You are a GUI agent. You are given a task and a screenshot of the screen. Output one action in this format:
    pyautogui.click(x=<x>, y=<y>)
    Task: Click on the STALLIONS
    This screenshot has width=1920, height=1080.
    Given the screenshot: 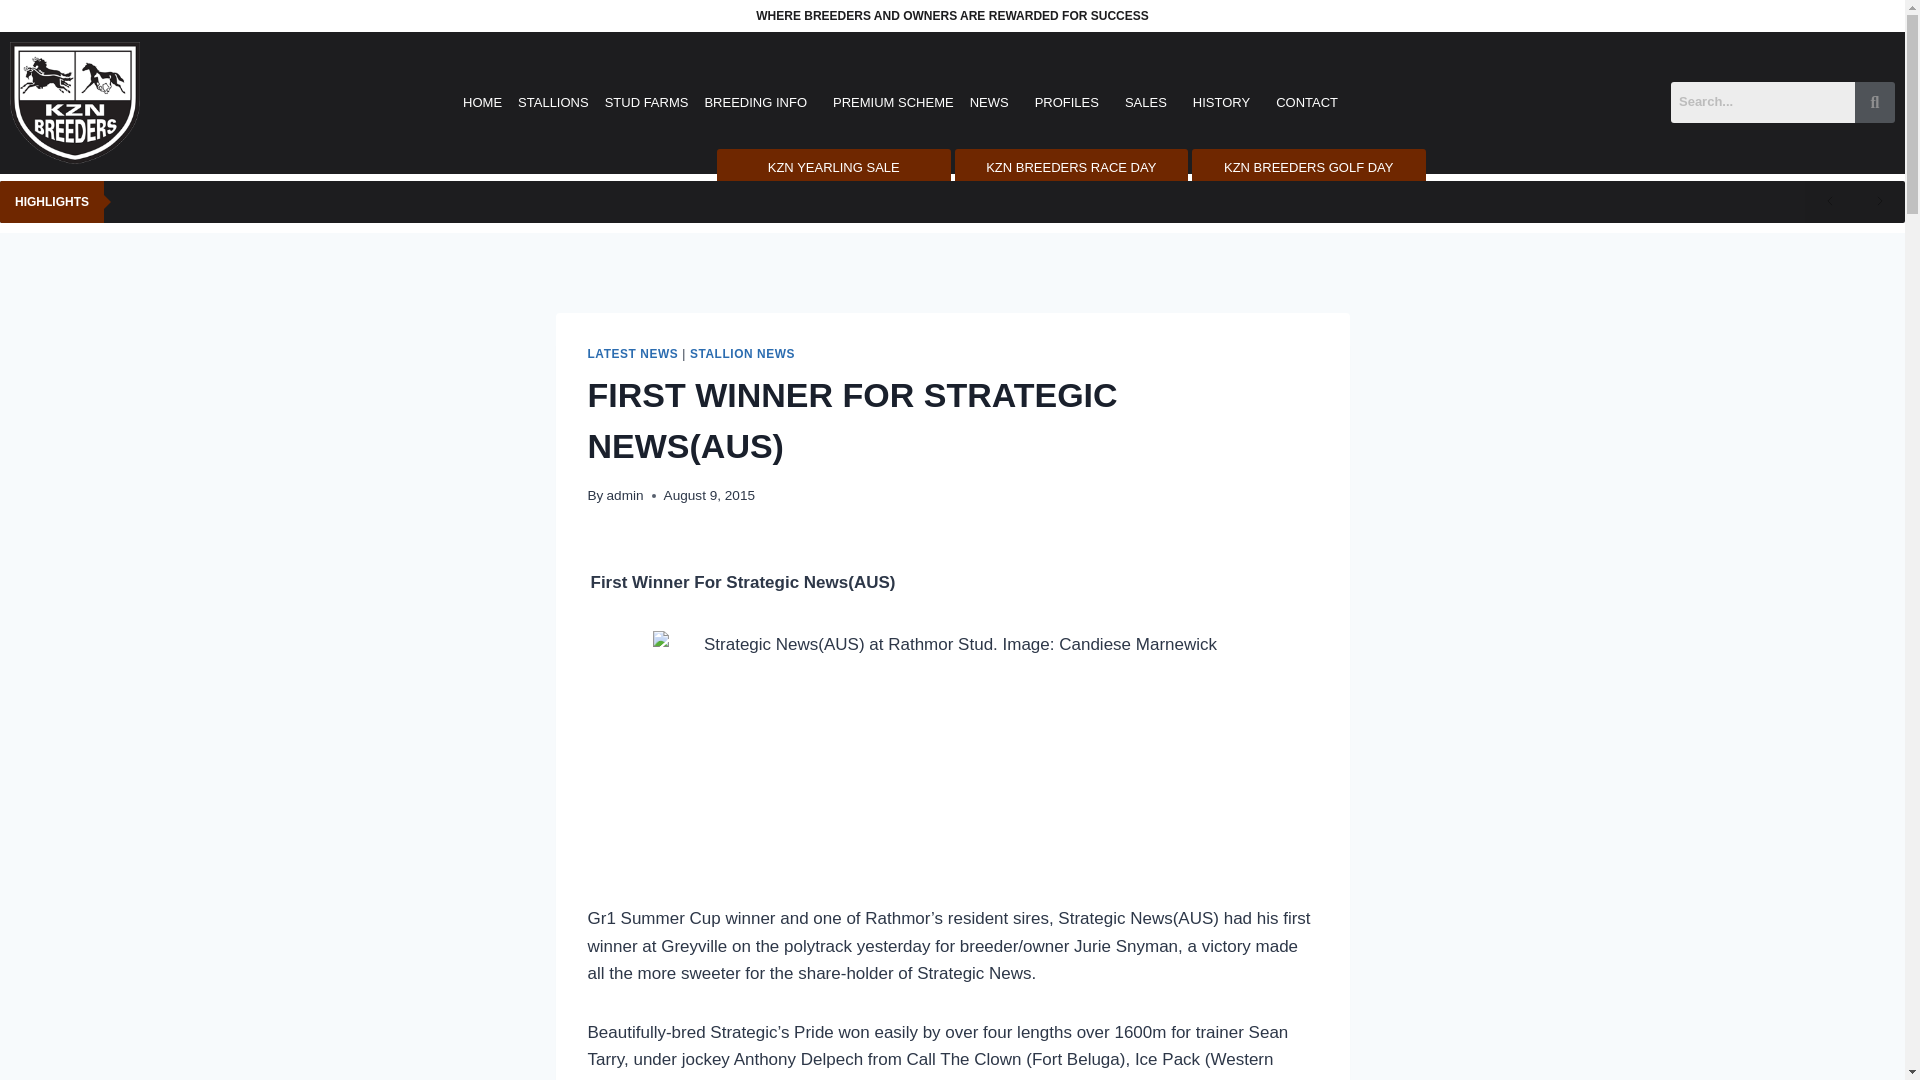 What is the action you would take?
    pyautogui.click(x=554, y=102)
    